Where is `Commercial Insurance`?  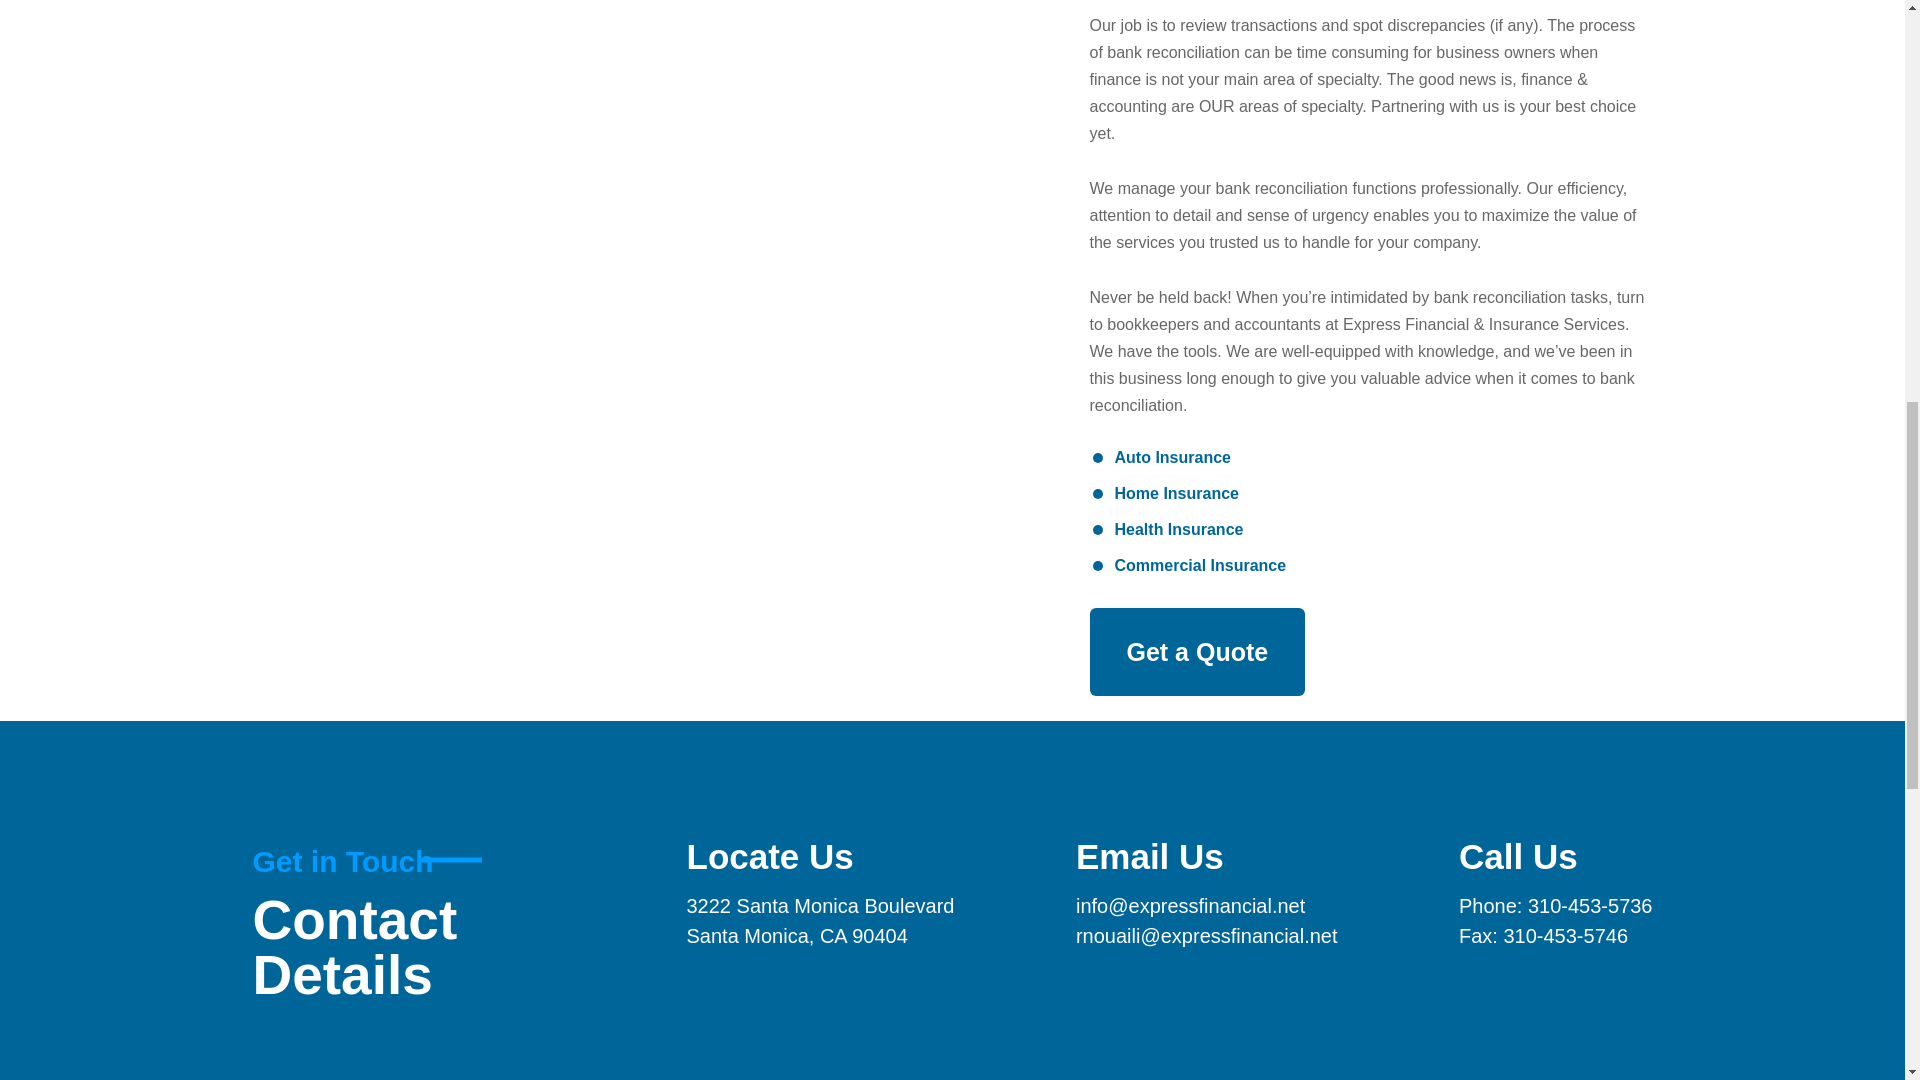 Commercial Insurance is located at coordinates (1200, 565).